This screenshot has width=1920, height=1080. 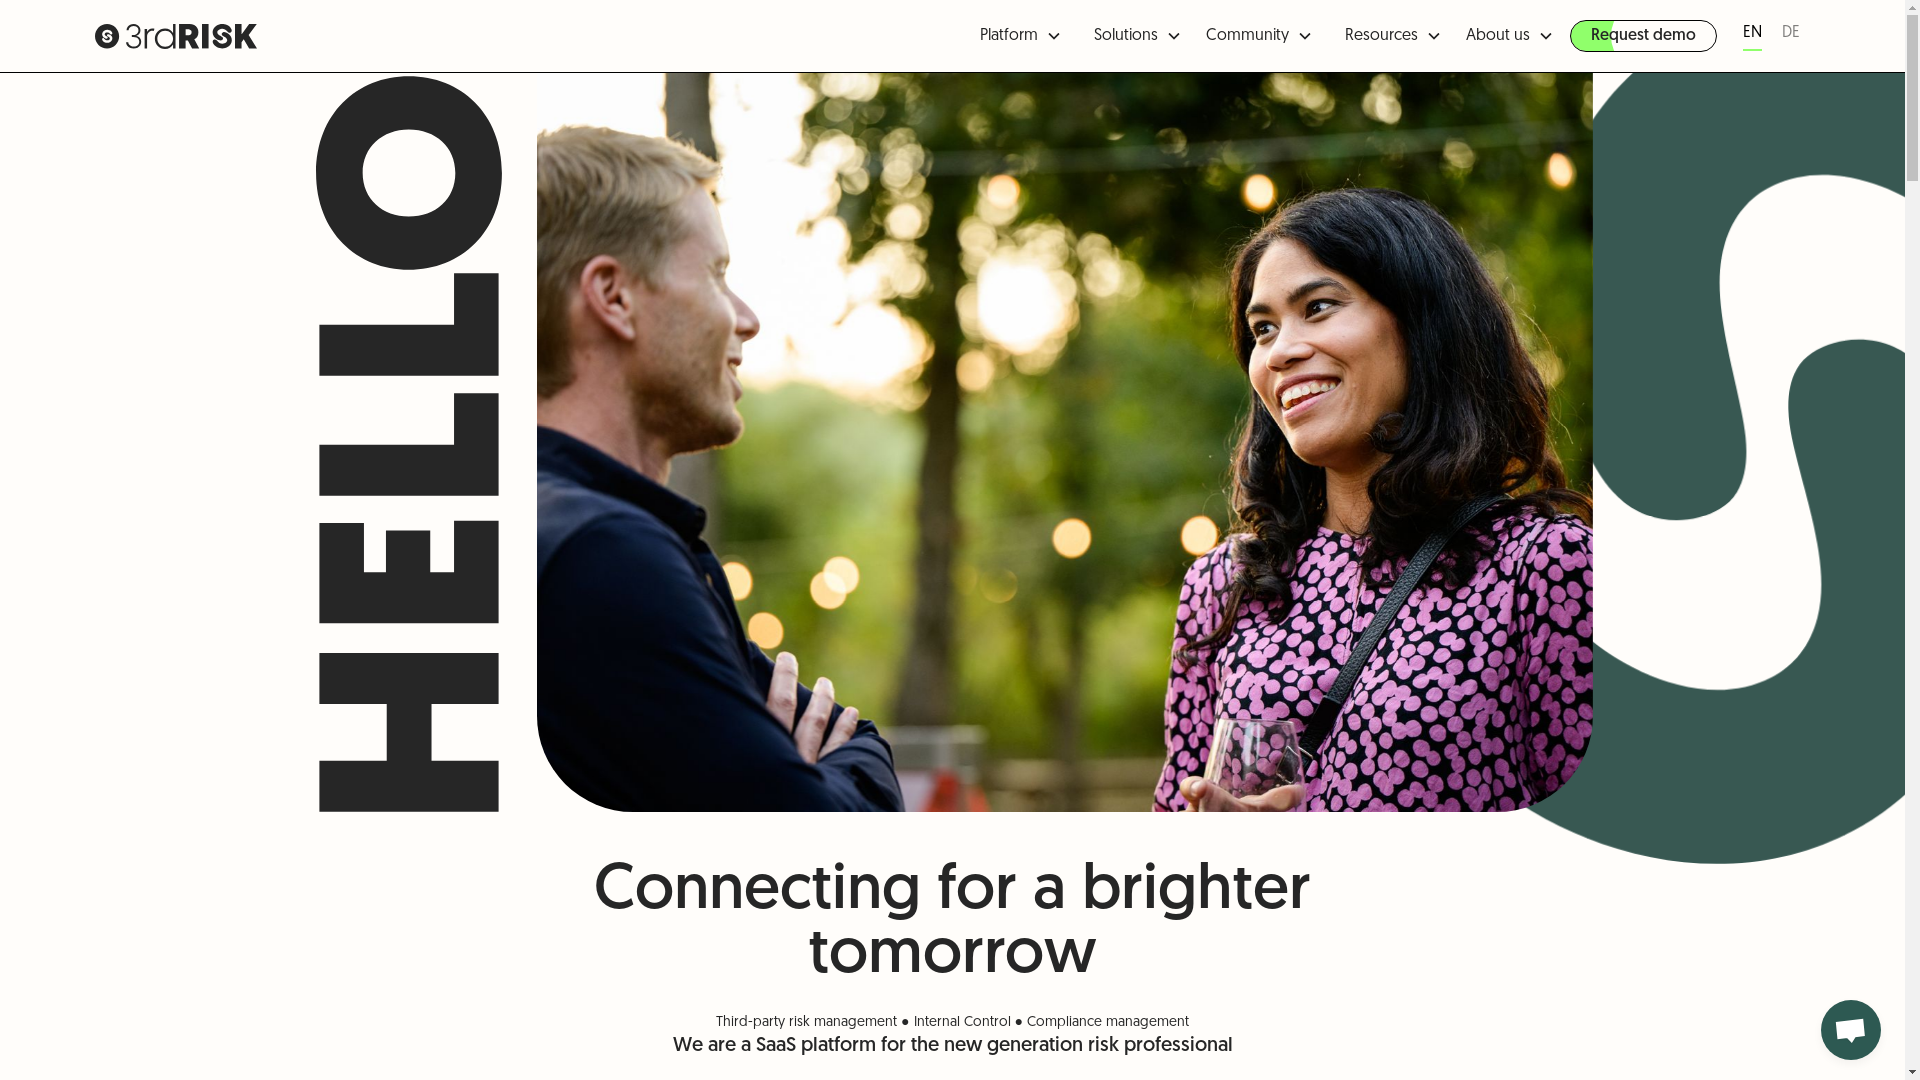 I want to click on Request demo, so click(x=1644, y=36).